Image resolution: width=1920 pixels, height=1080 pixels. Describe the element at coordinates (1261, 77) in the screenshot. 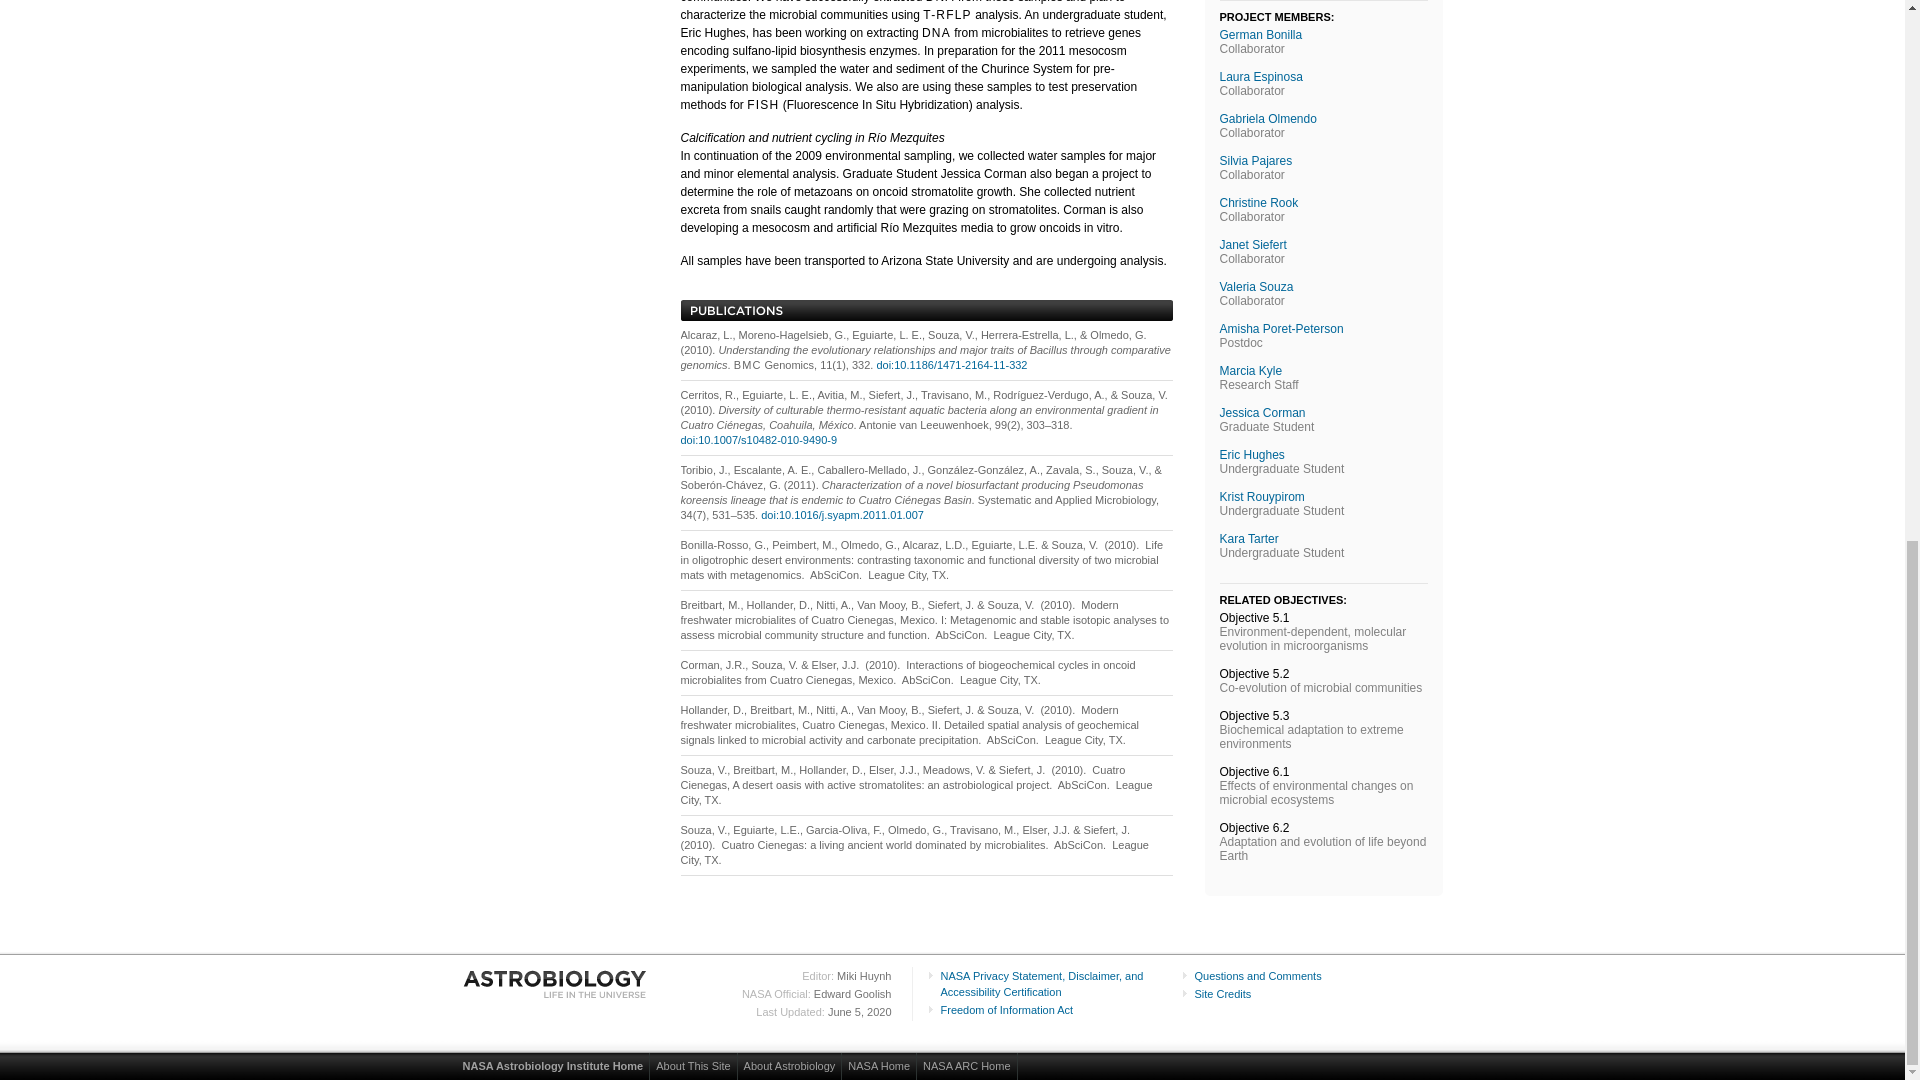

I see `Laura Espinosa` at that location.